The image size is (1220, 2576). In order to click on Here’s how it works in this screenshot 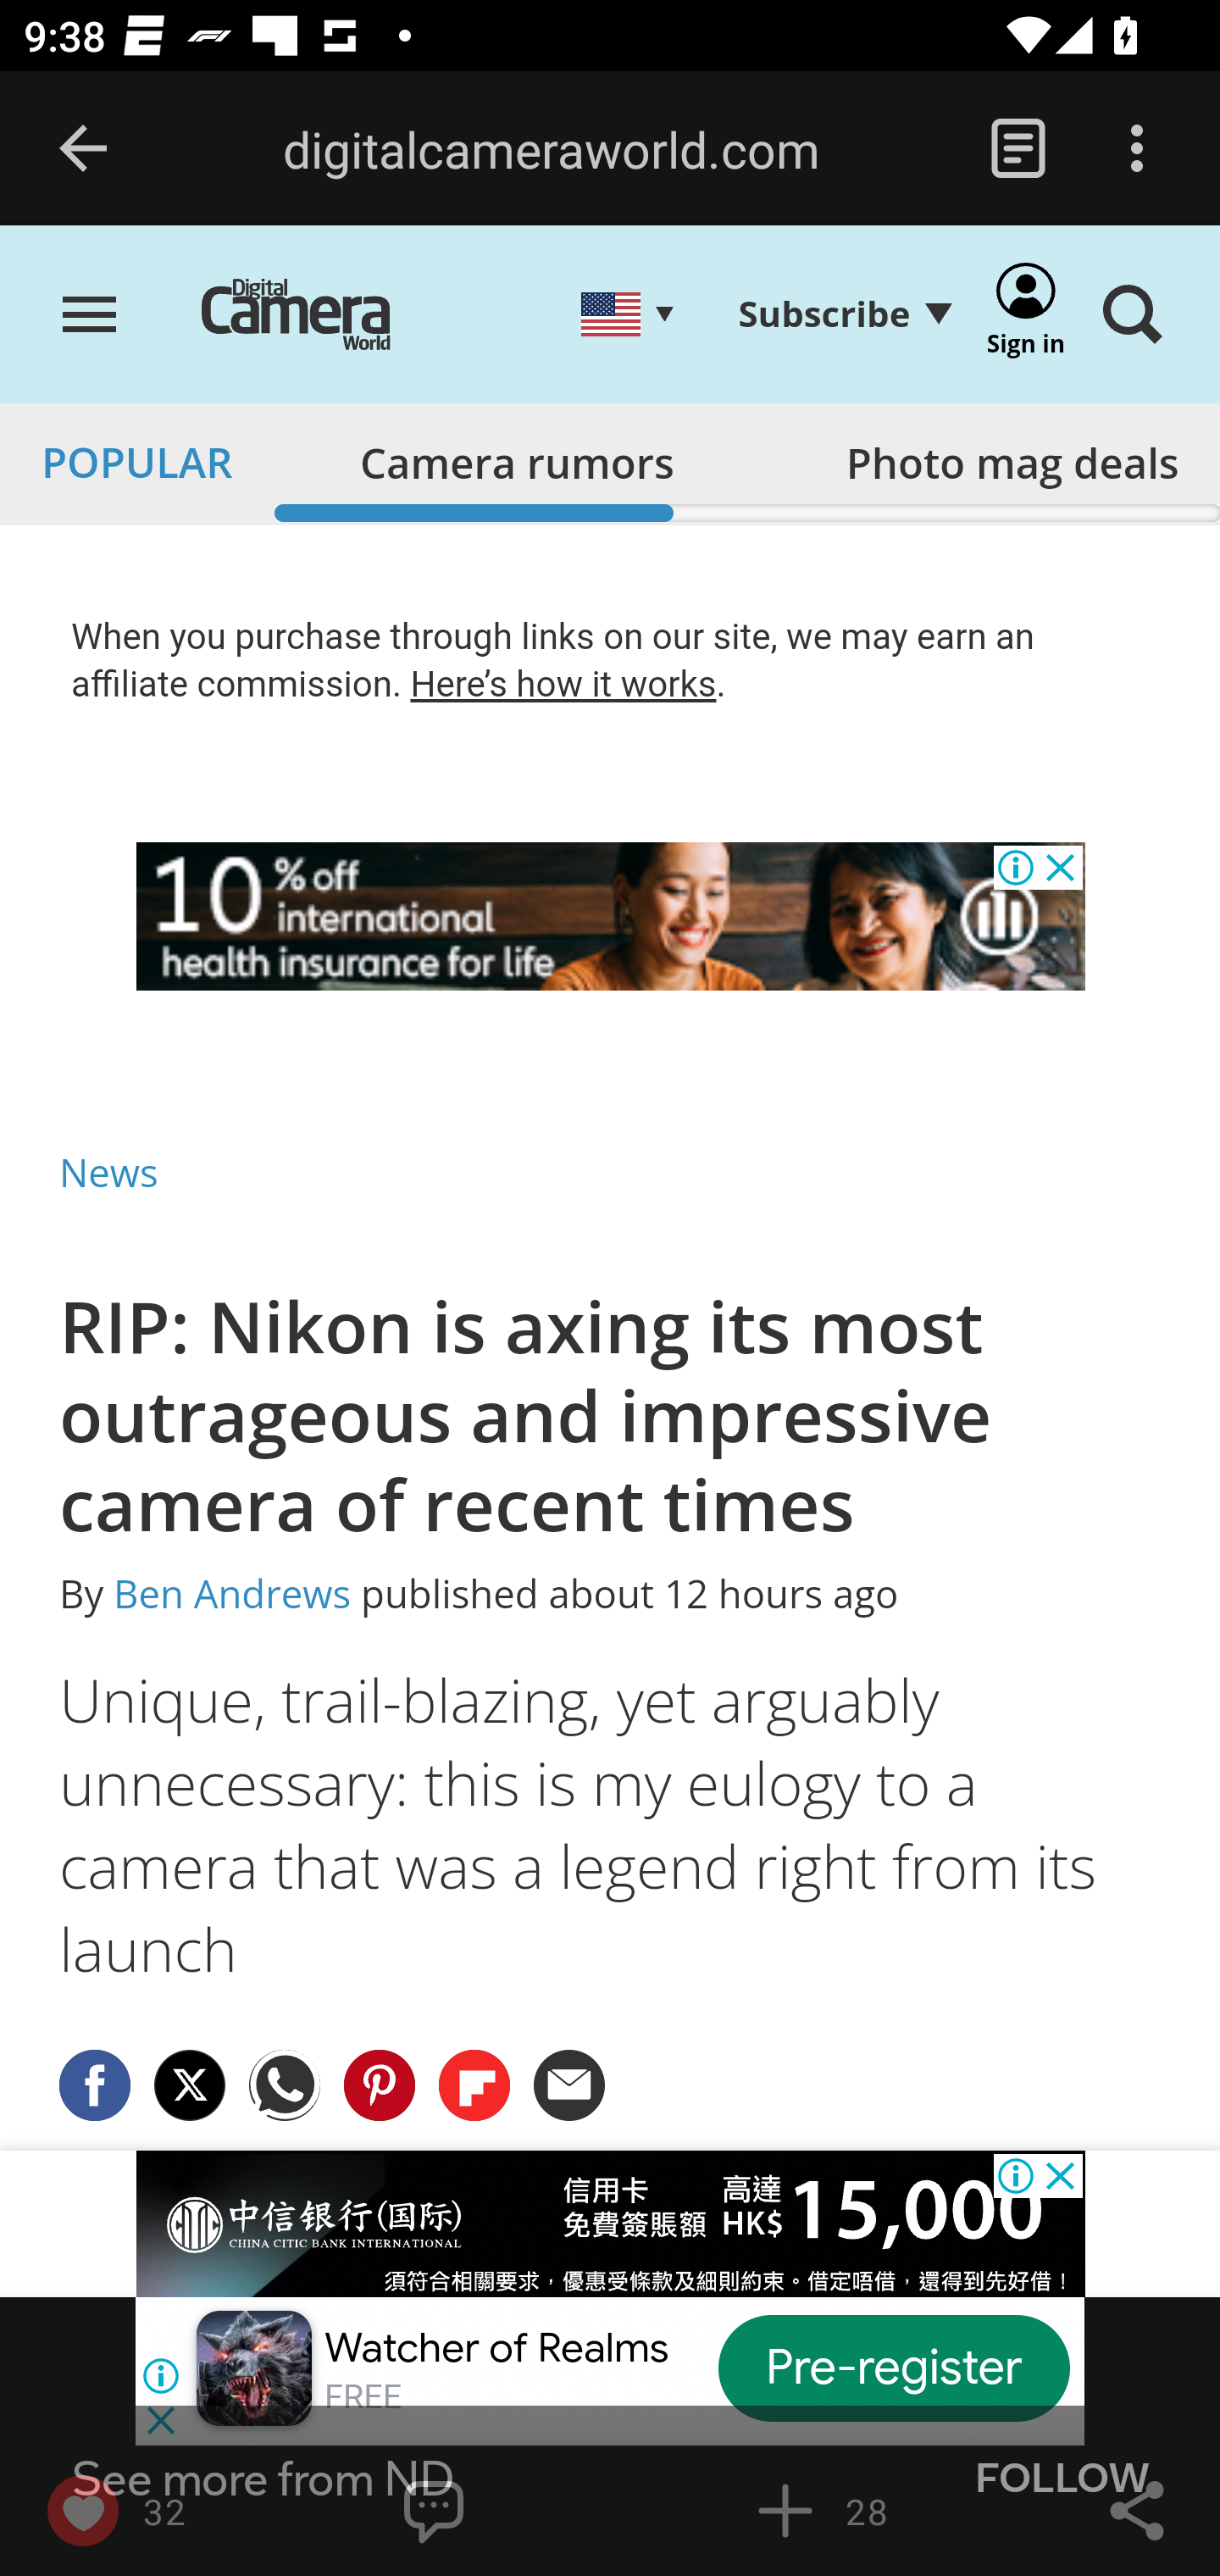, I will do `click(563, 683)`.